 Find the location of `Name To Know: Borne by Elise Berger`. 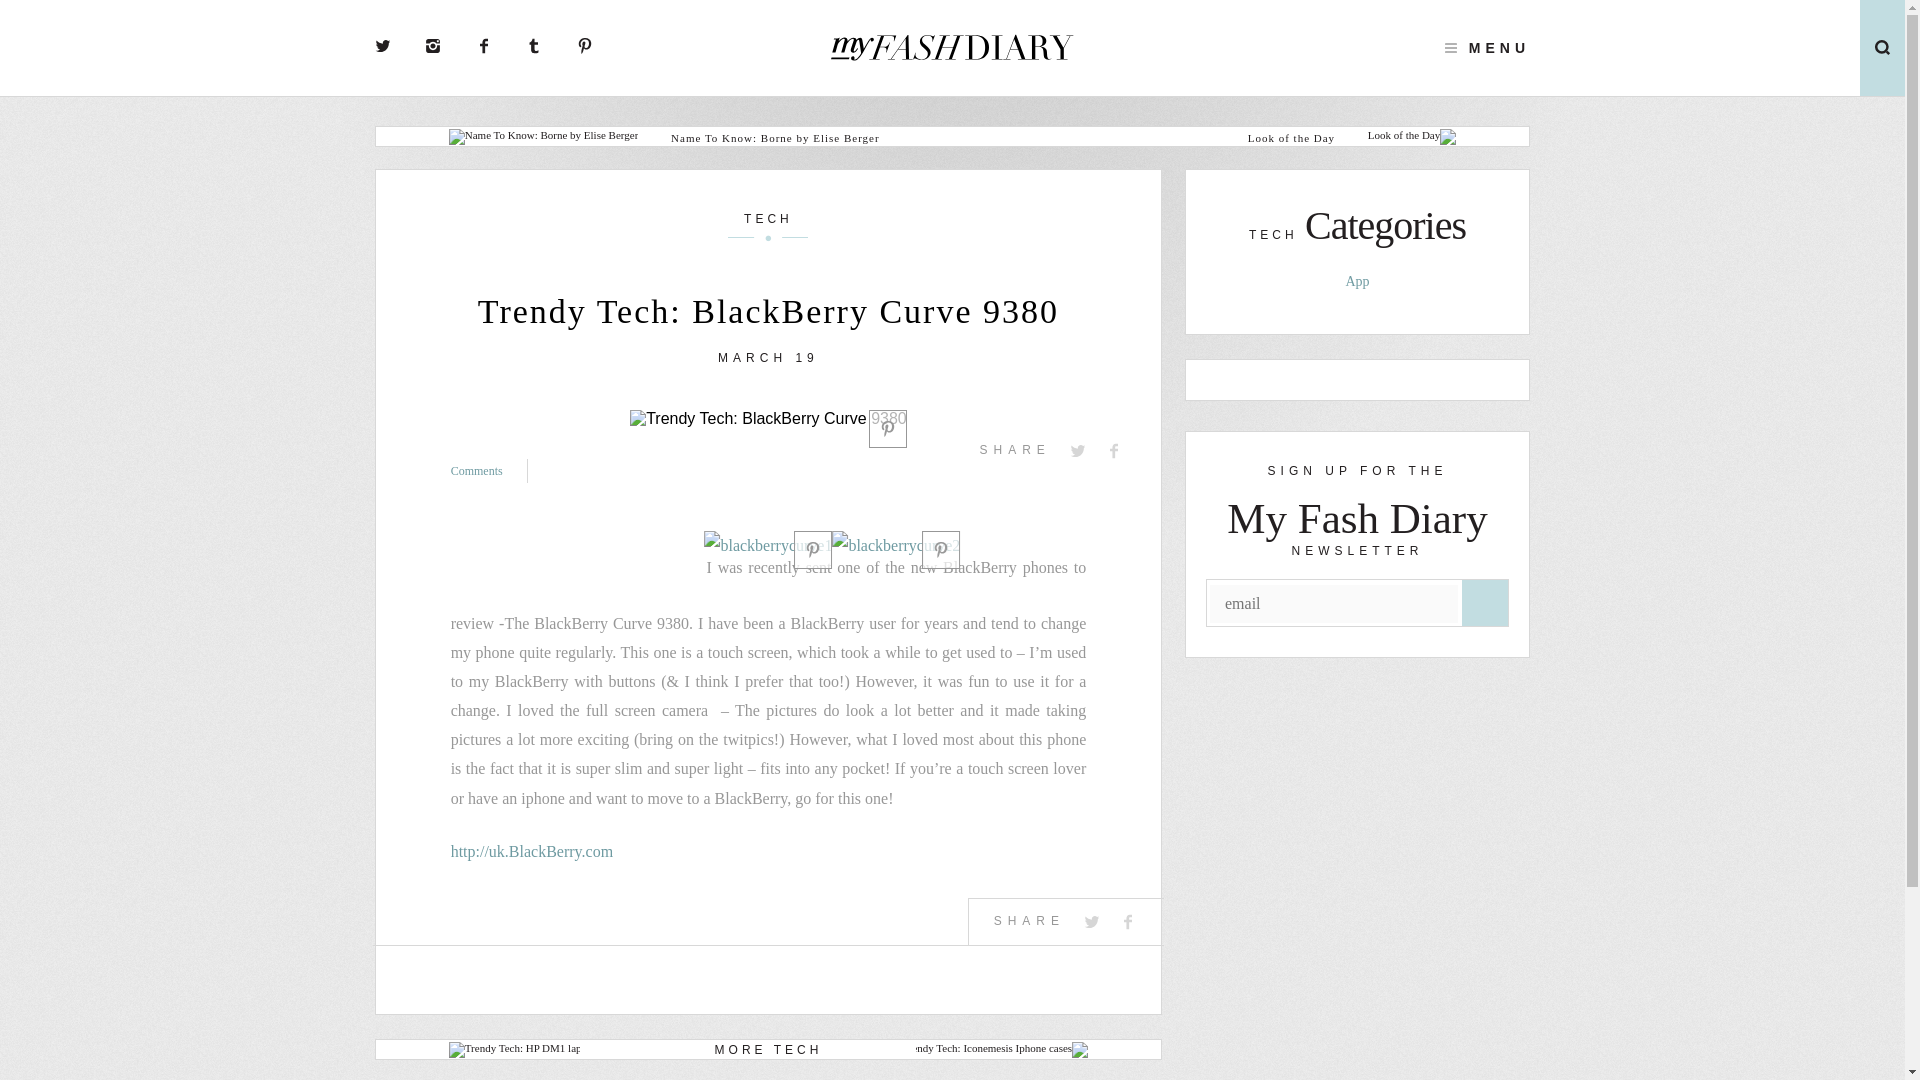

Name To Know: Borne by Elise Berger is located at coordinates (822, 137).